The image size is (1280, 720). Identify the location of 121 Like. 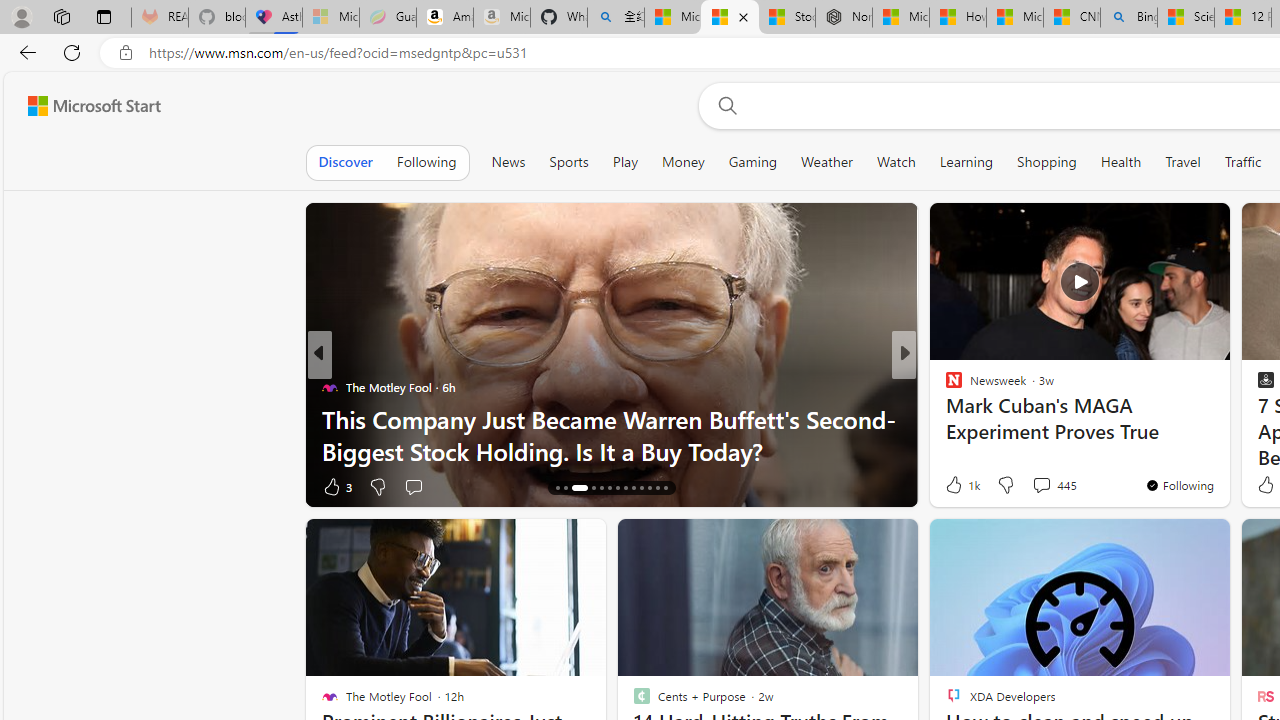
(959, 486).